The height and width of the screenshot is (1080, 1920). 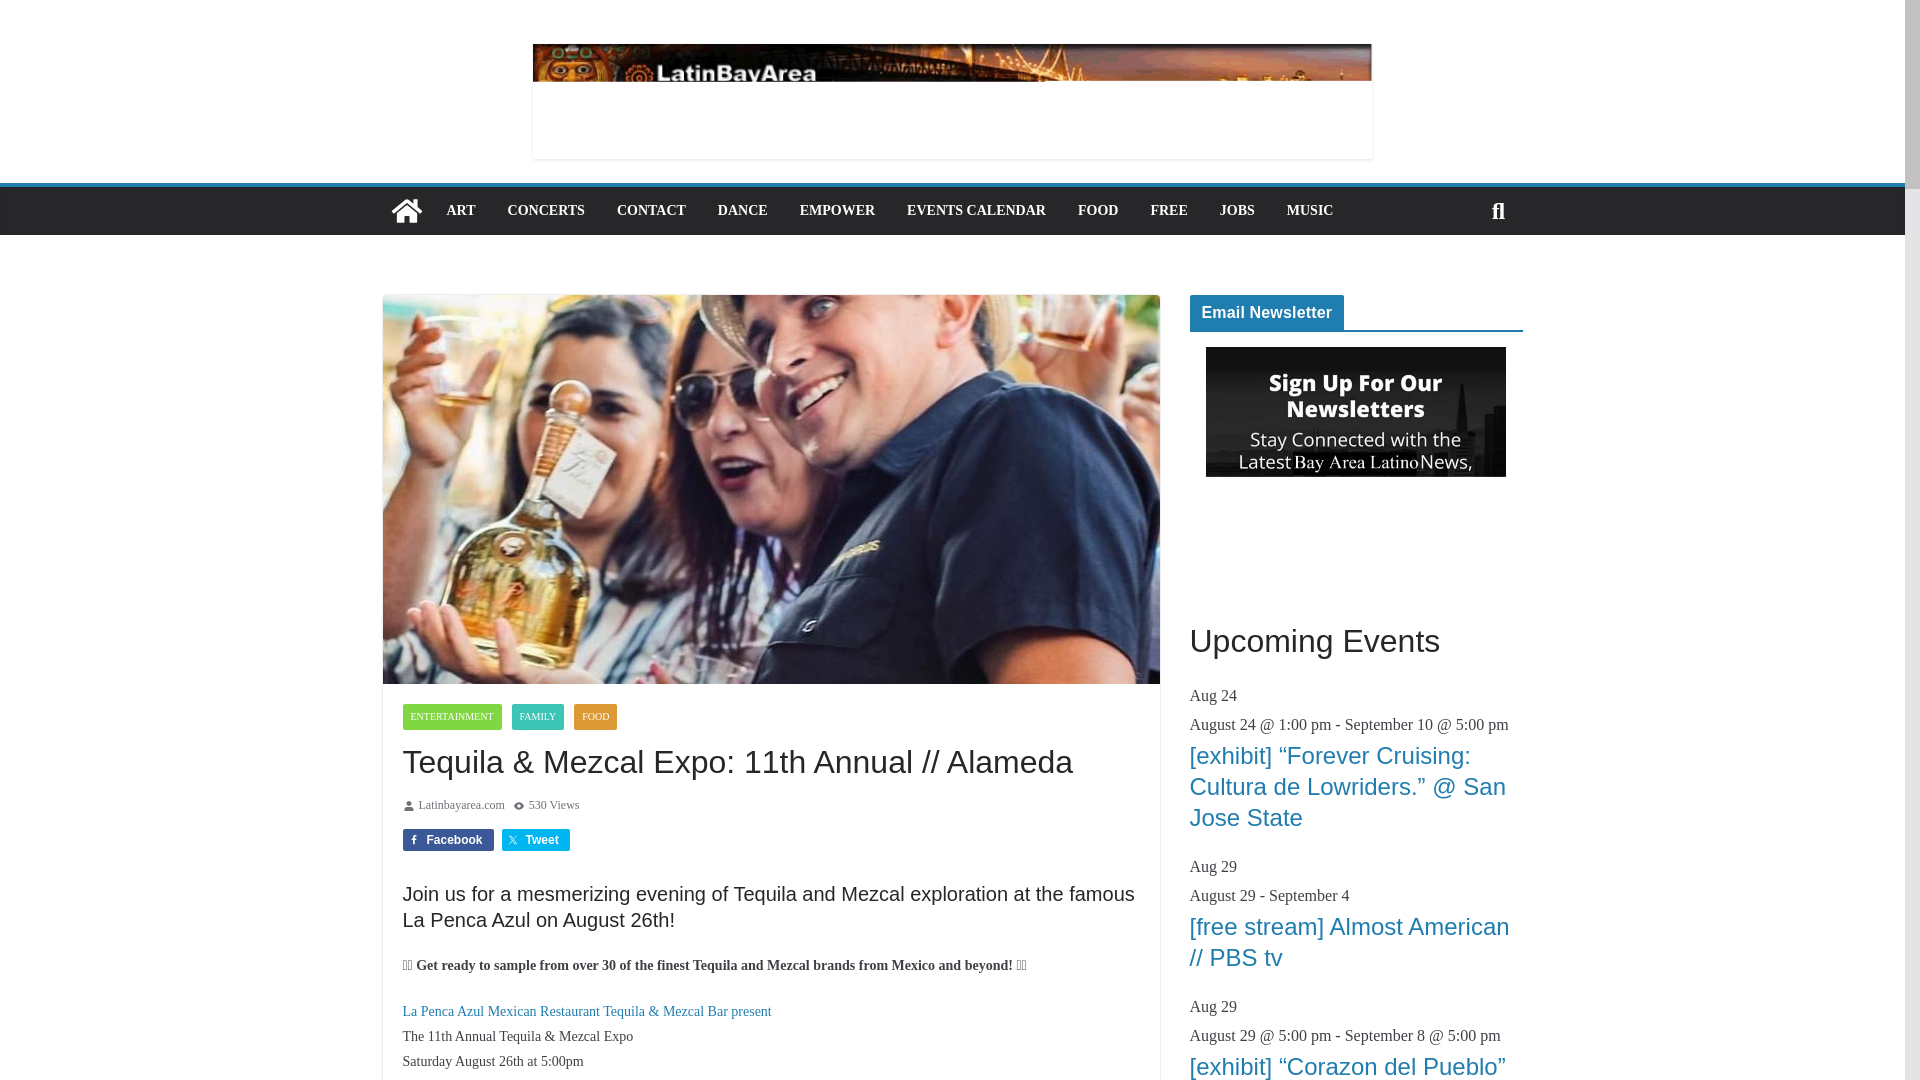 I want to click on JOBS, so click(x=1237, y=210).